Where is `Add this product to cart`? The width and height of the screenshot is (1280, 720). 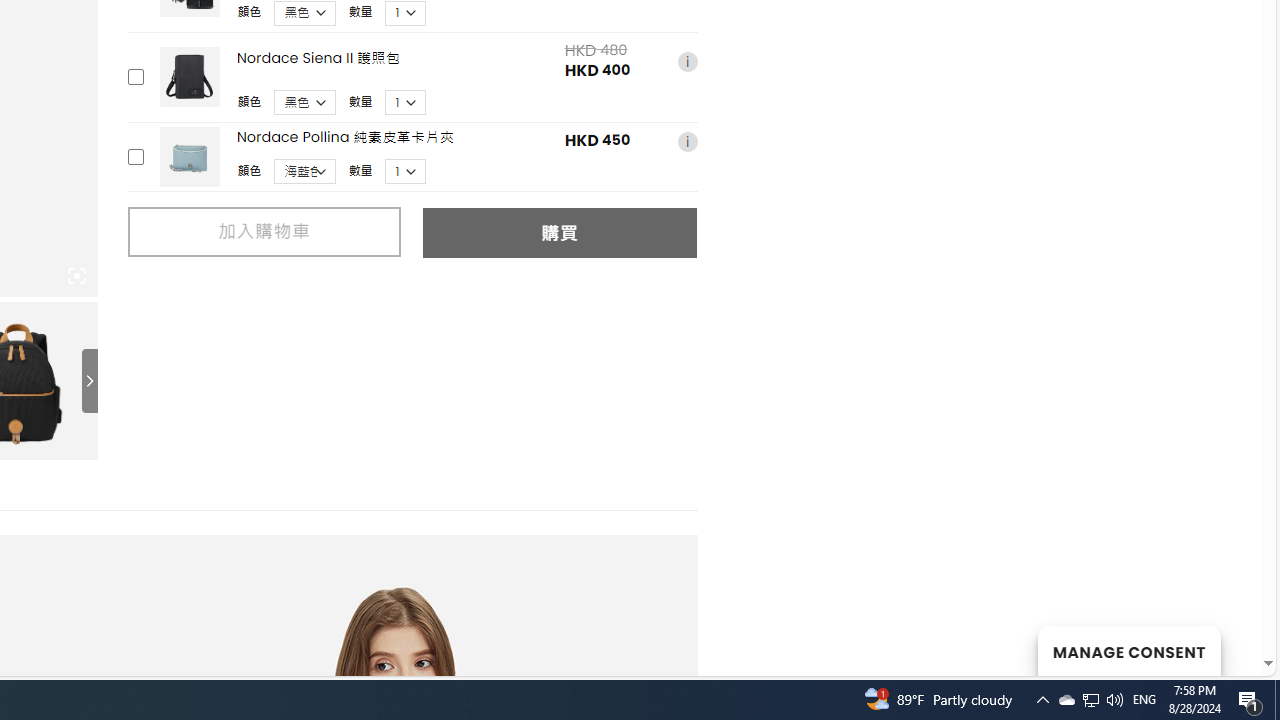
Add this product to cart is located at coordinates (134, 156).